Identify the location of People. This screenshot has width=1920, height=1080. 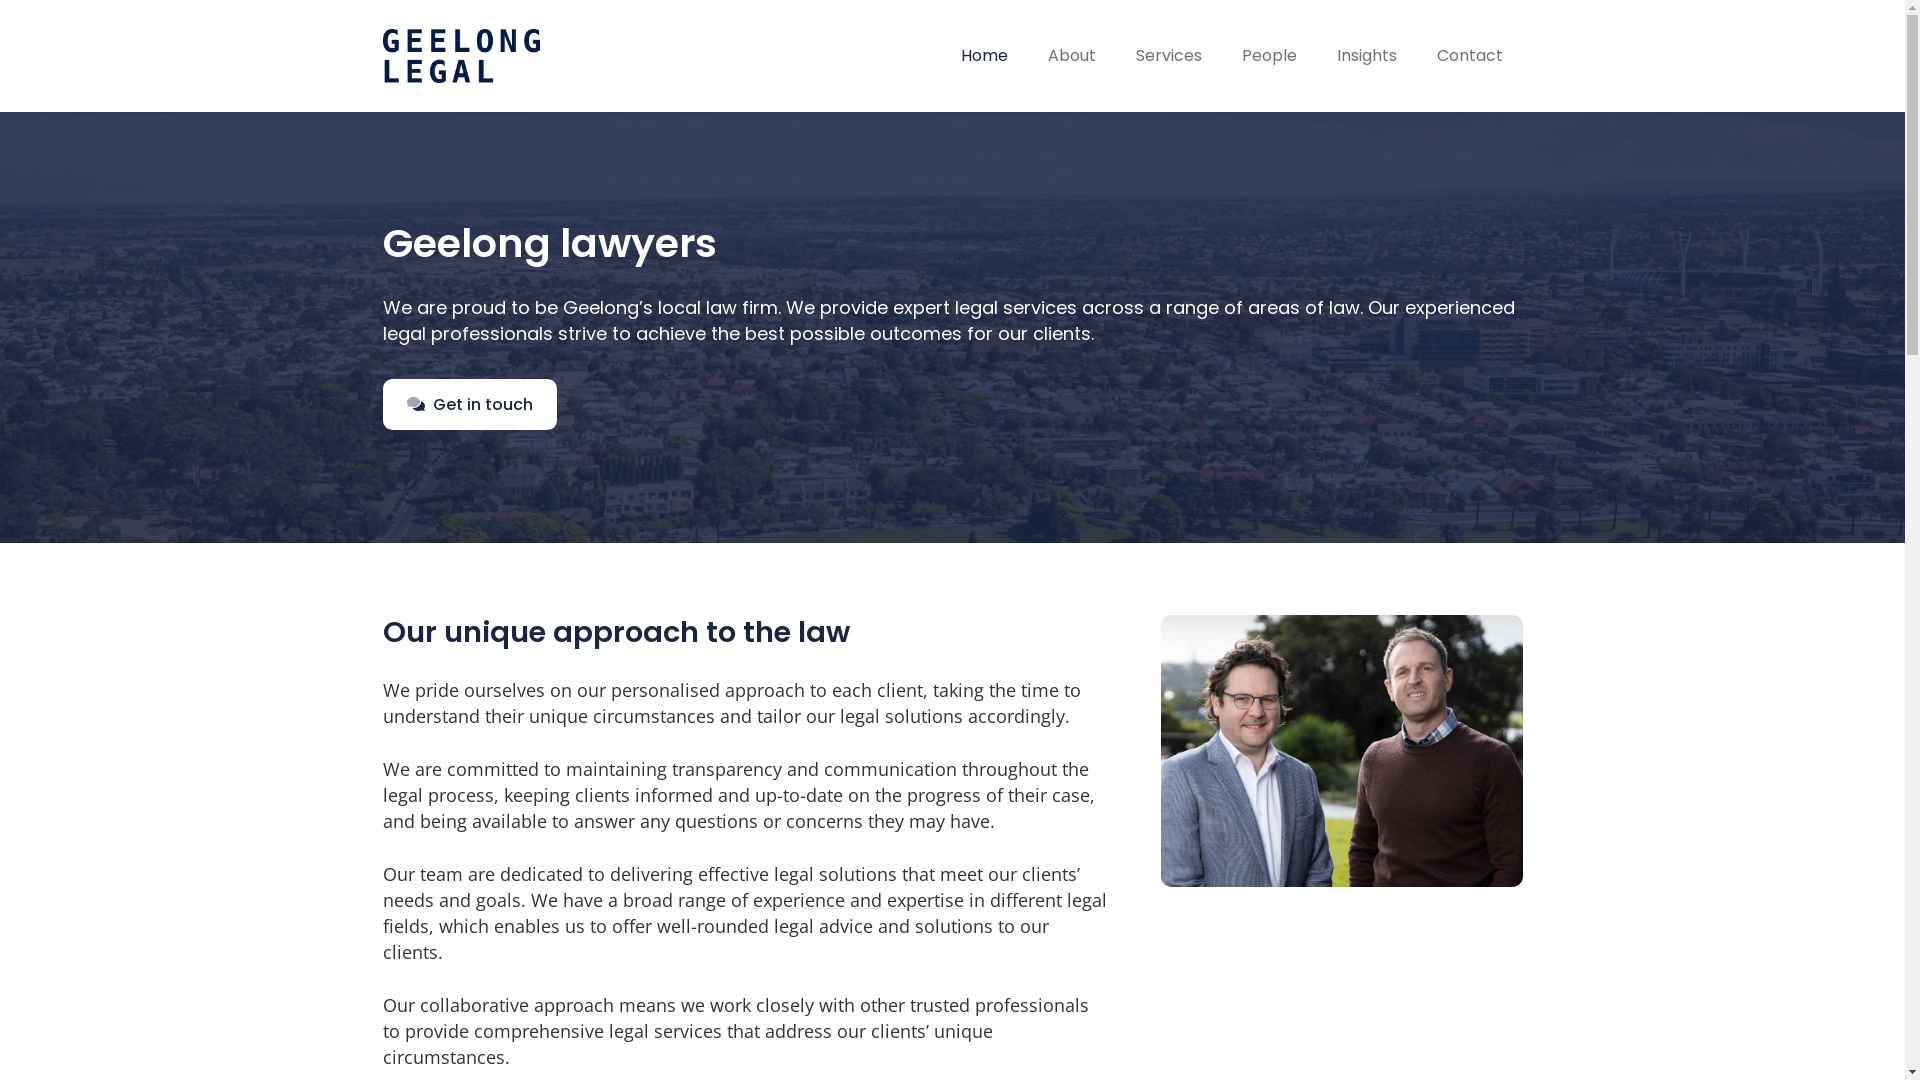
(1270, 56).